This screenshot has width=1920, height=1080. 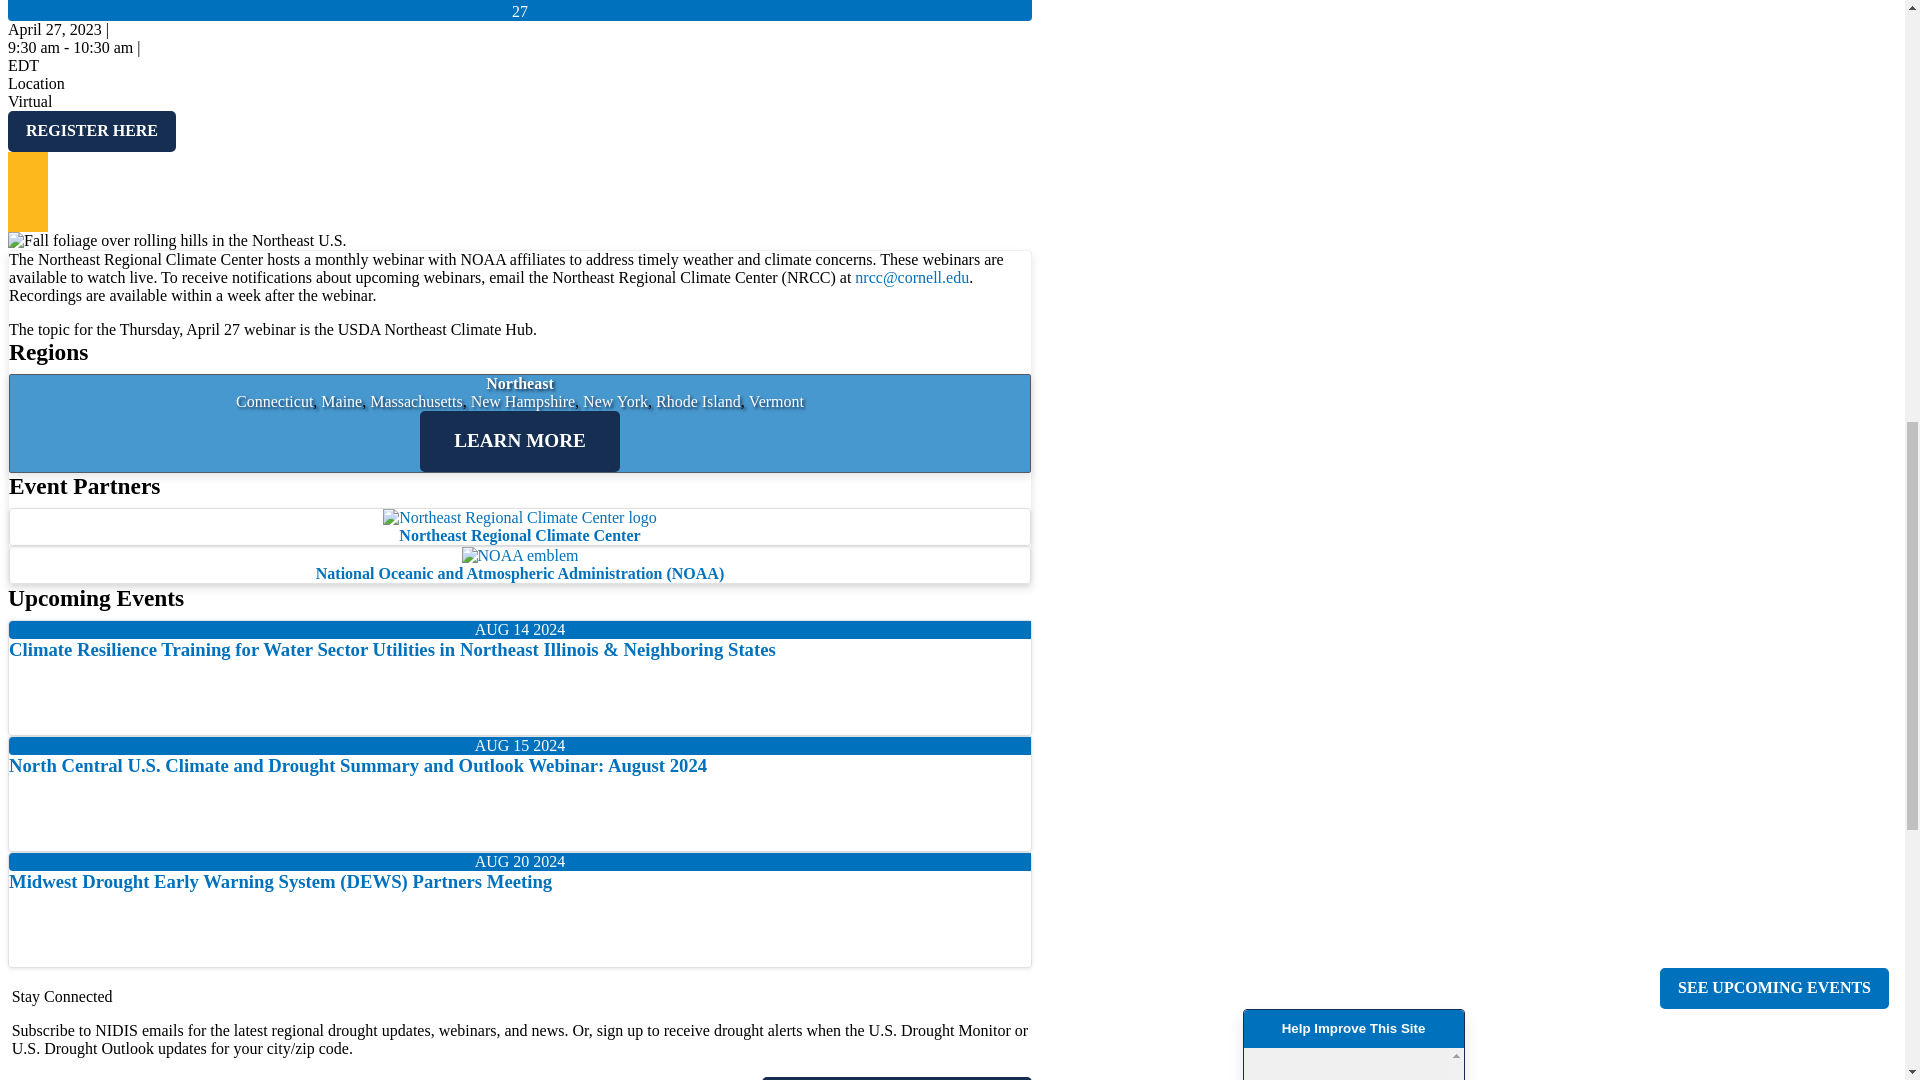 I want to click on Massachusetts, so click(x=416, y=402).